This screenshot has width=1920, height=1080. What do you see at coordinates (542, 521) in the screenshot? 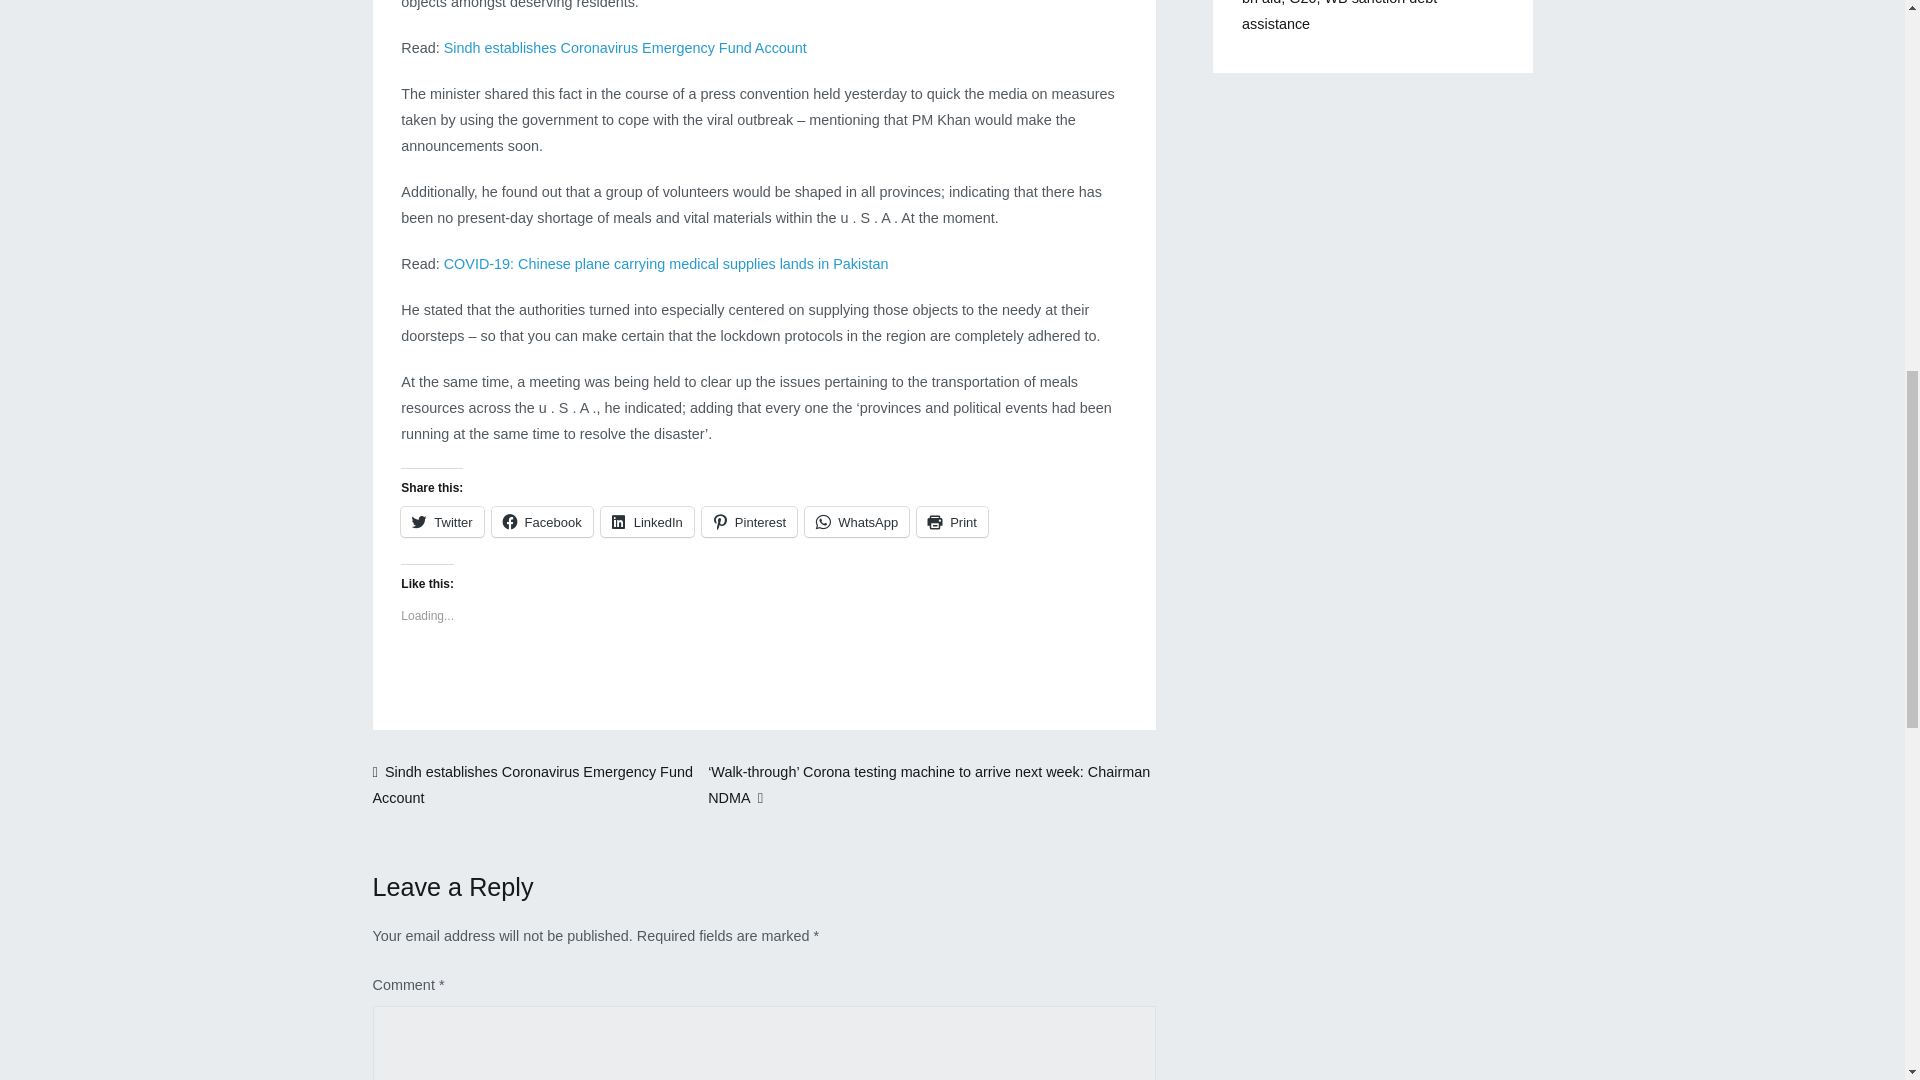
I see `Facebook` at bounding box center [542, 521].